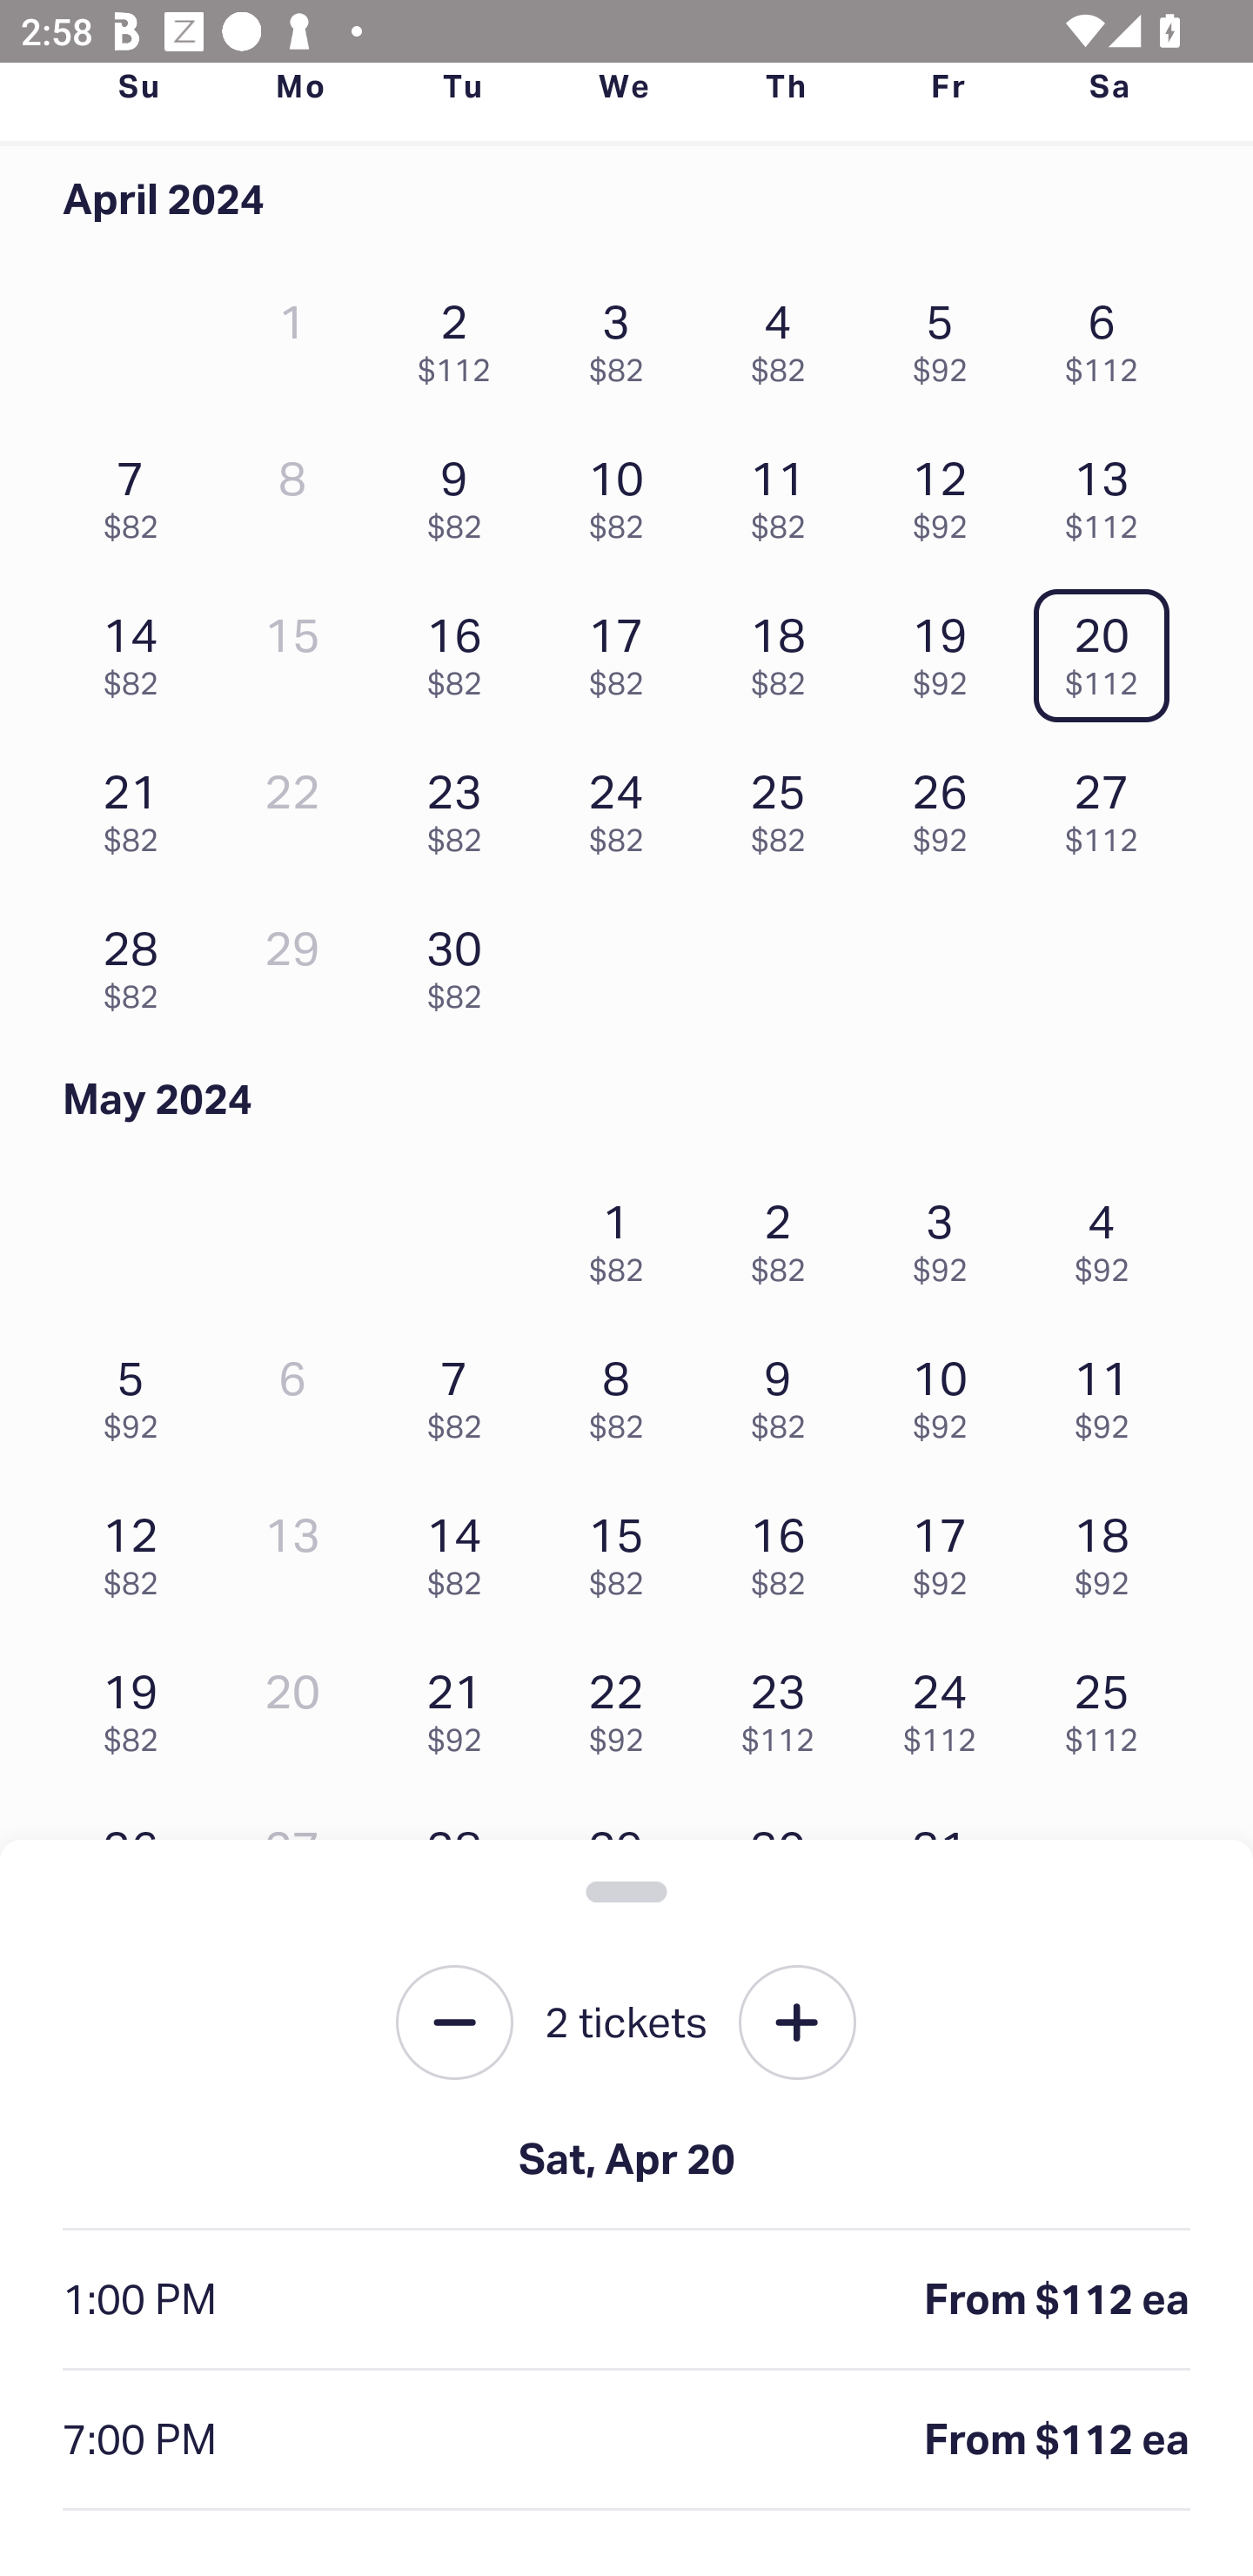 This screenshot has height=2576, width=1253. I want to click on 1 $82, so click(623, 1234).